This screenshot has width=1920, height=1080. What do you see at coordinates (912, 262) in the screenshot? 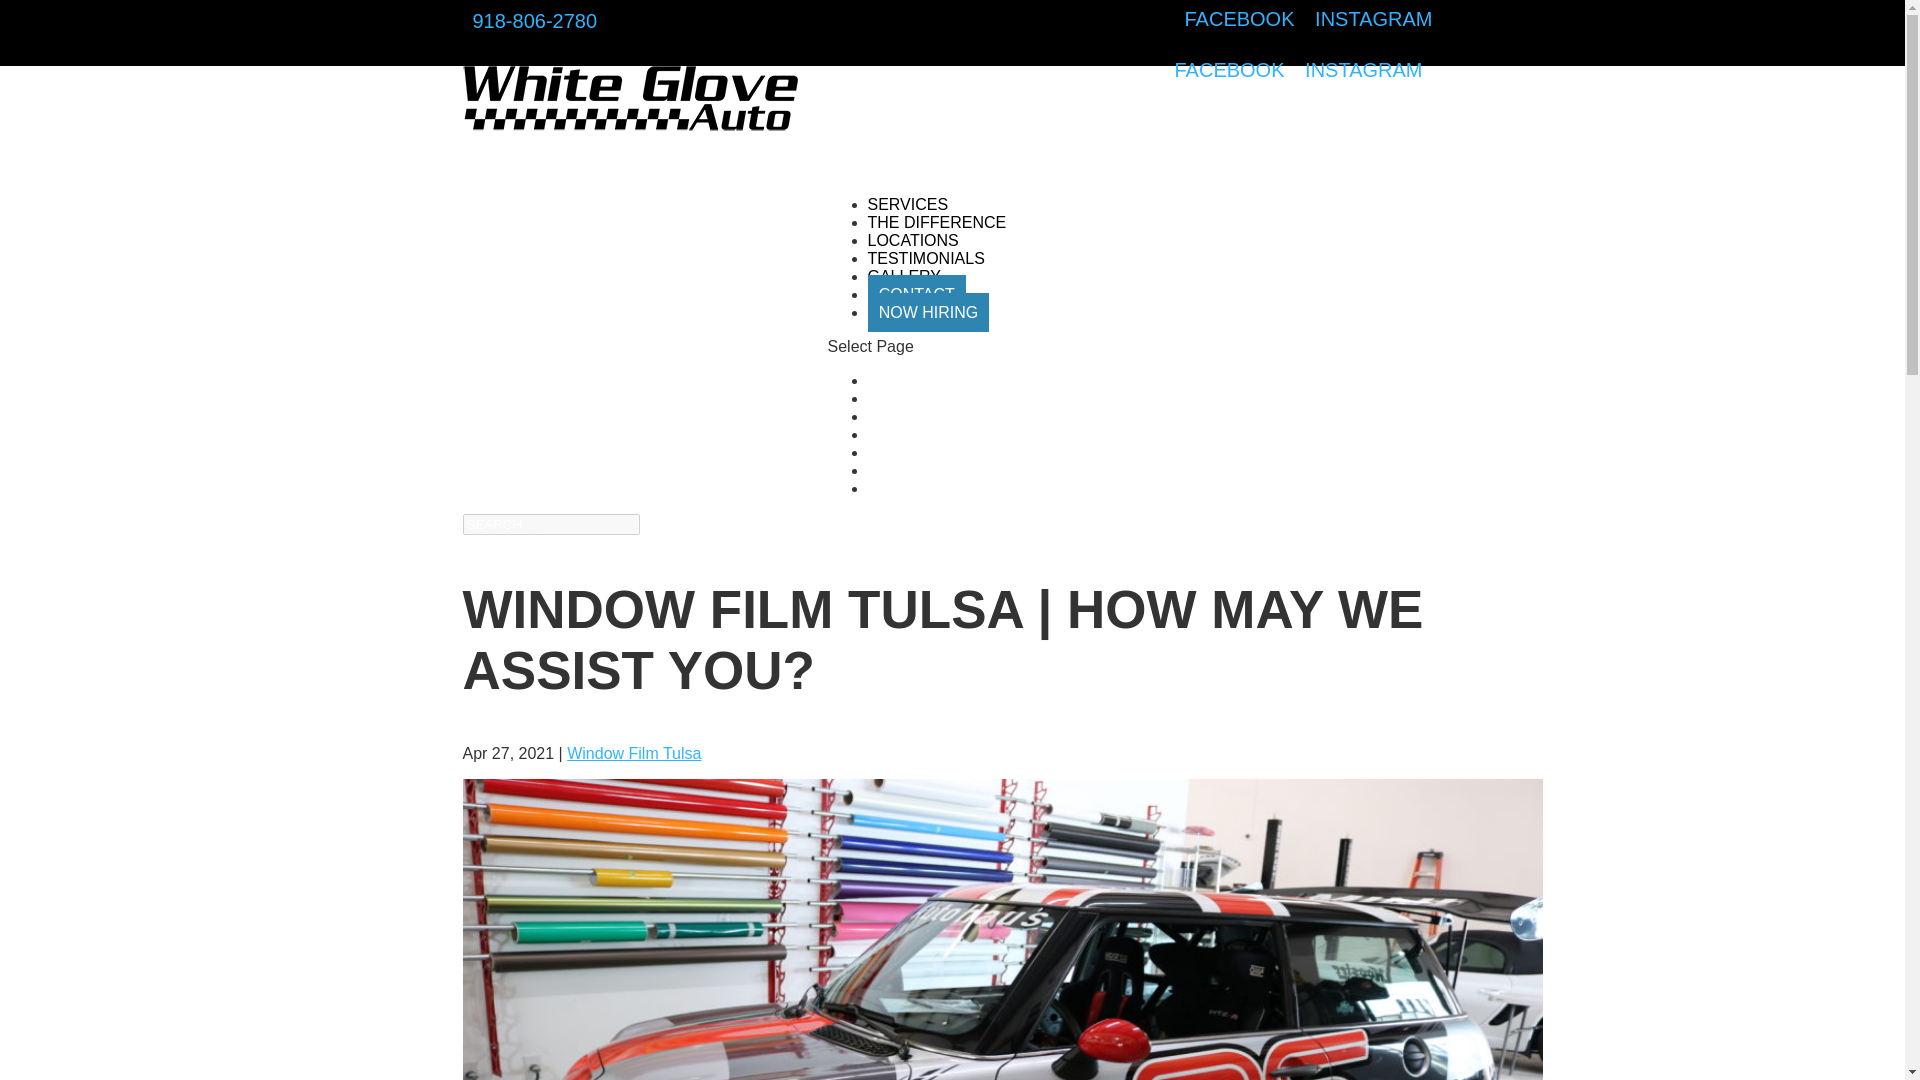
I see `LOCATIONS` at bounding box center [912, 262].